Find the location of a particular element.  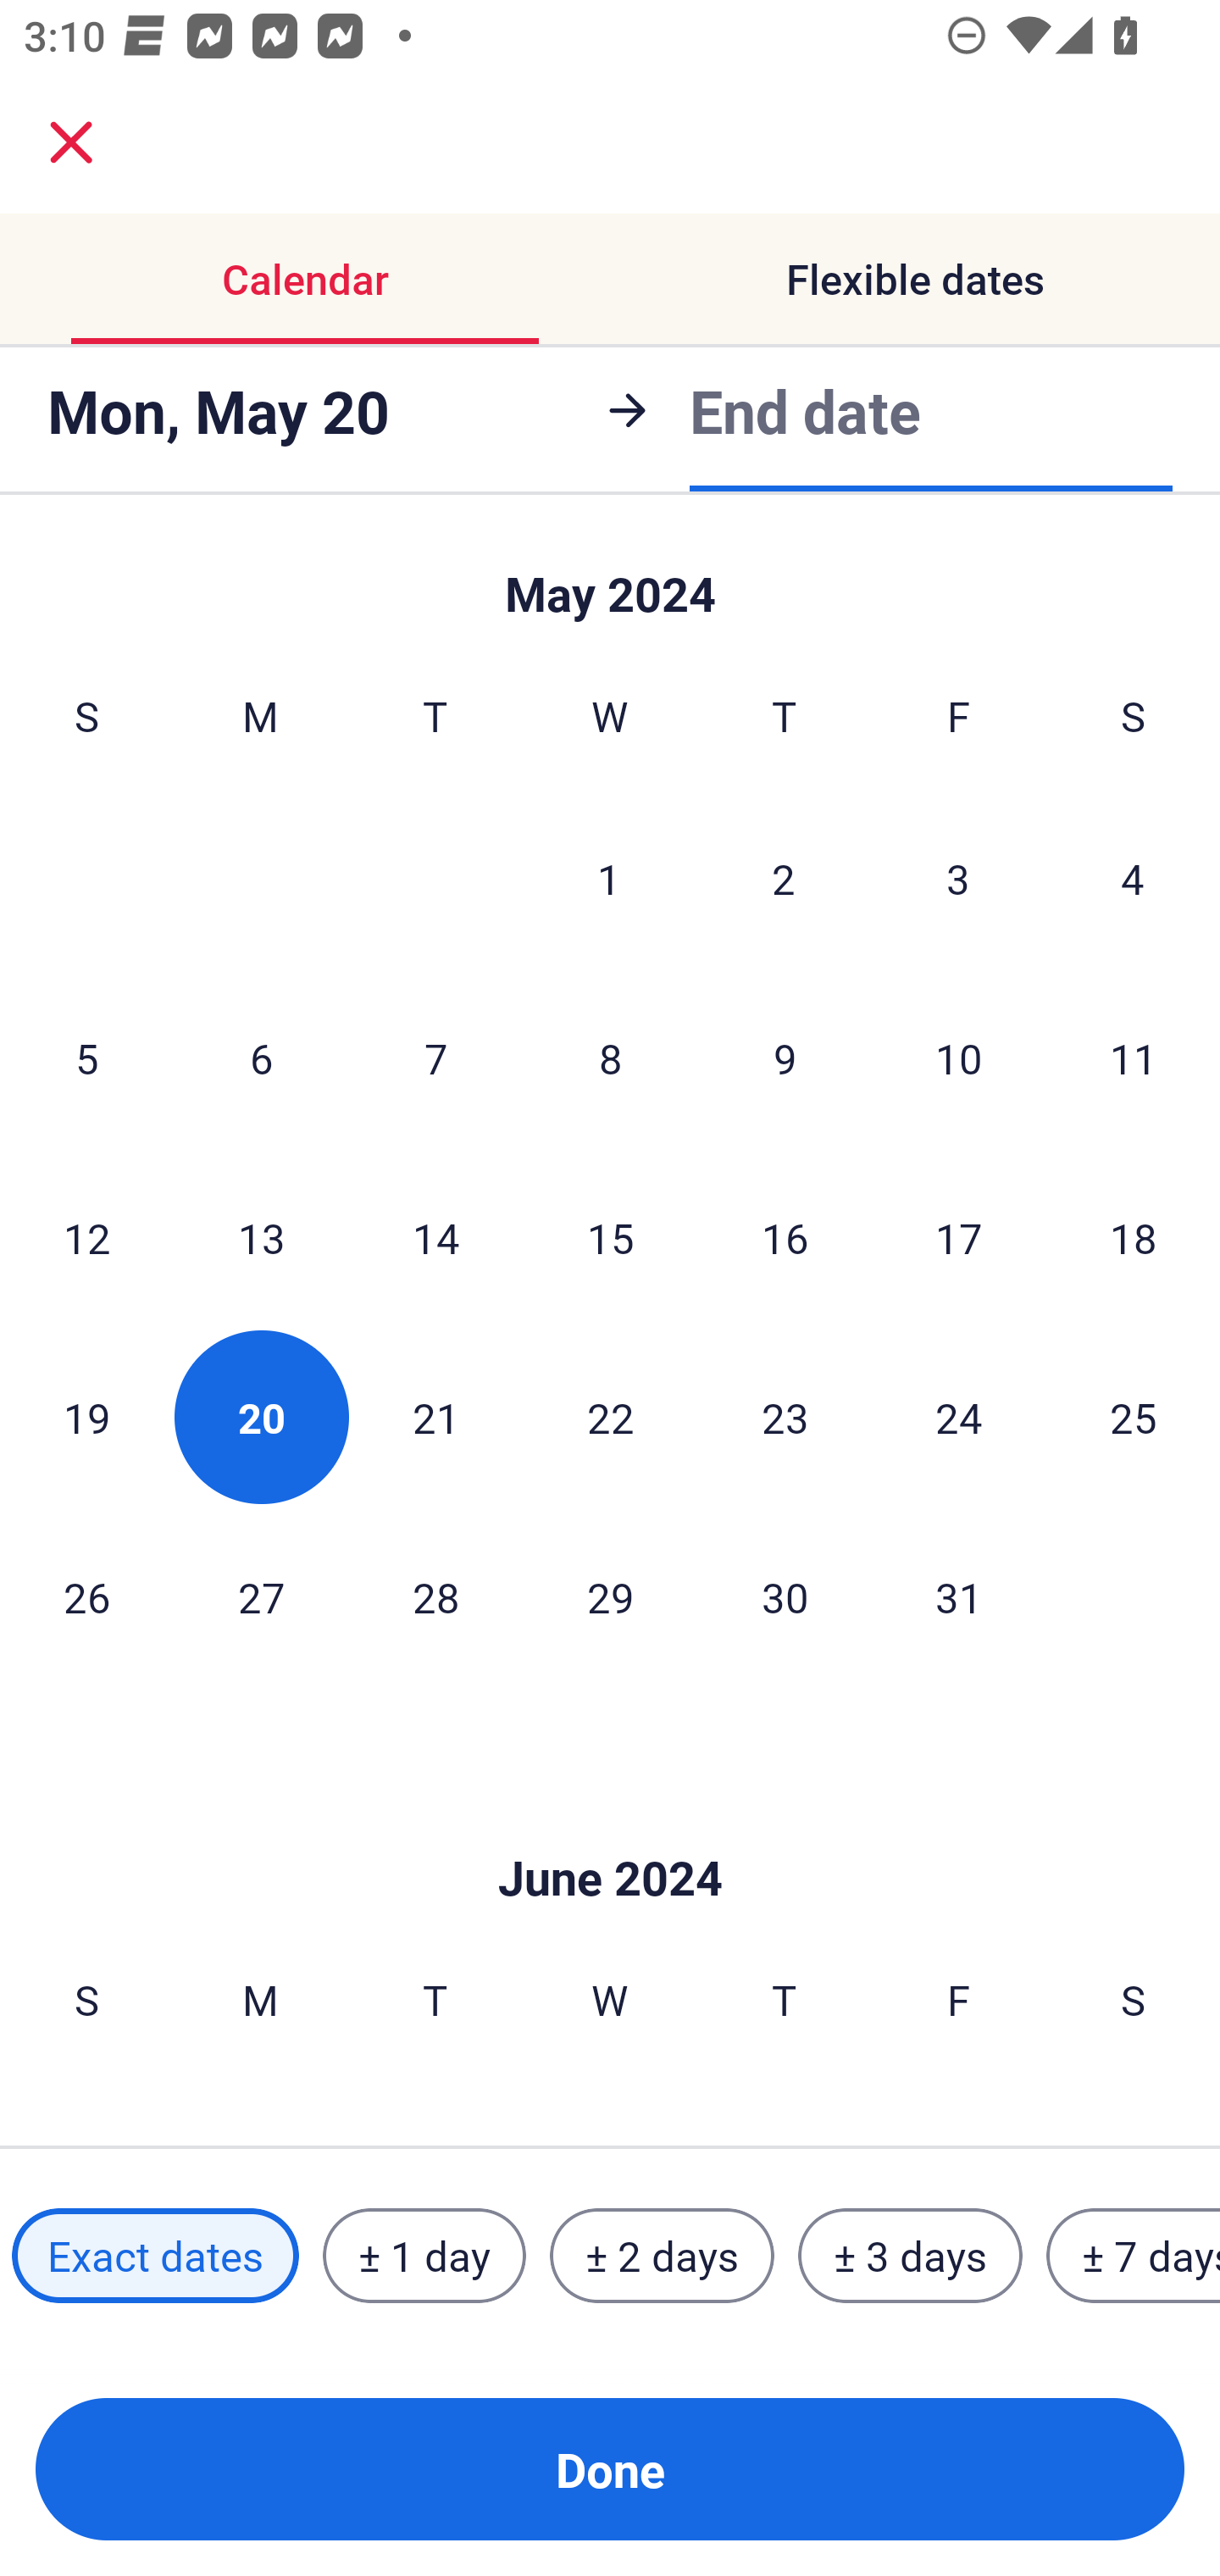

19 Sunday, May 19, 2024 is located at coordinates (86, 1417).